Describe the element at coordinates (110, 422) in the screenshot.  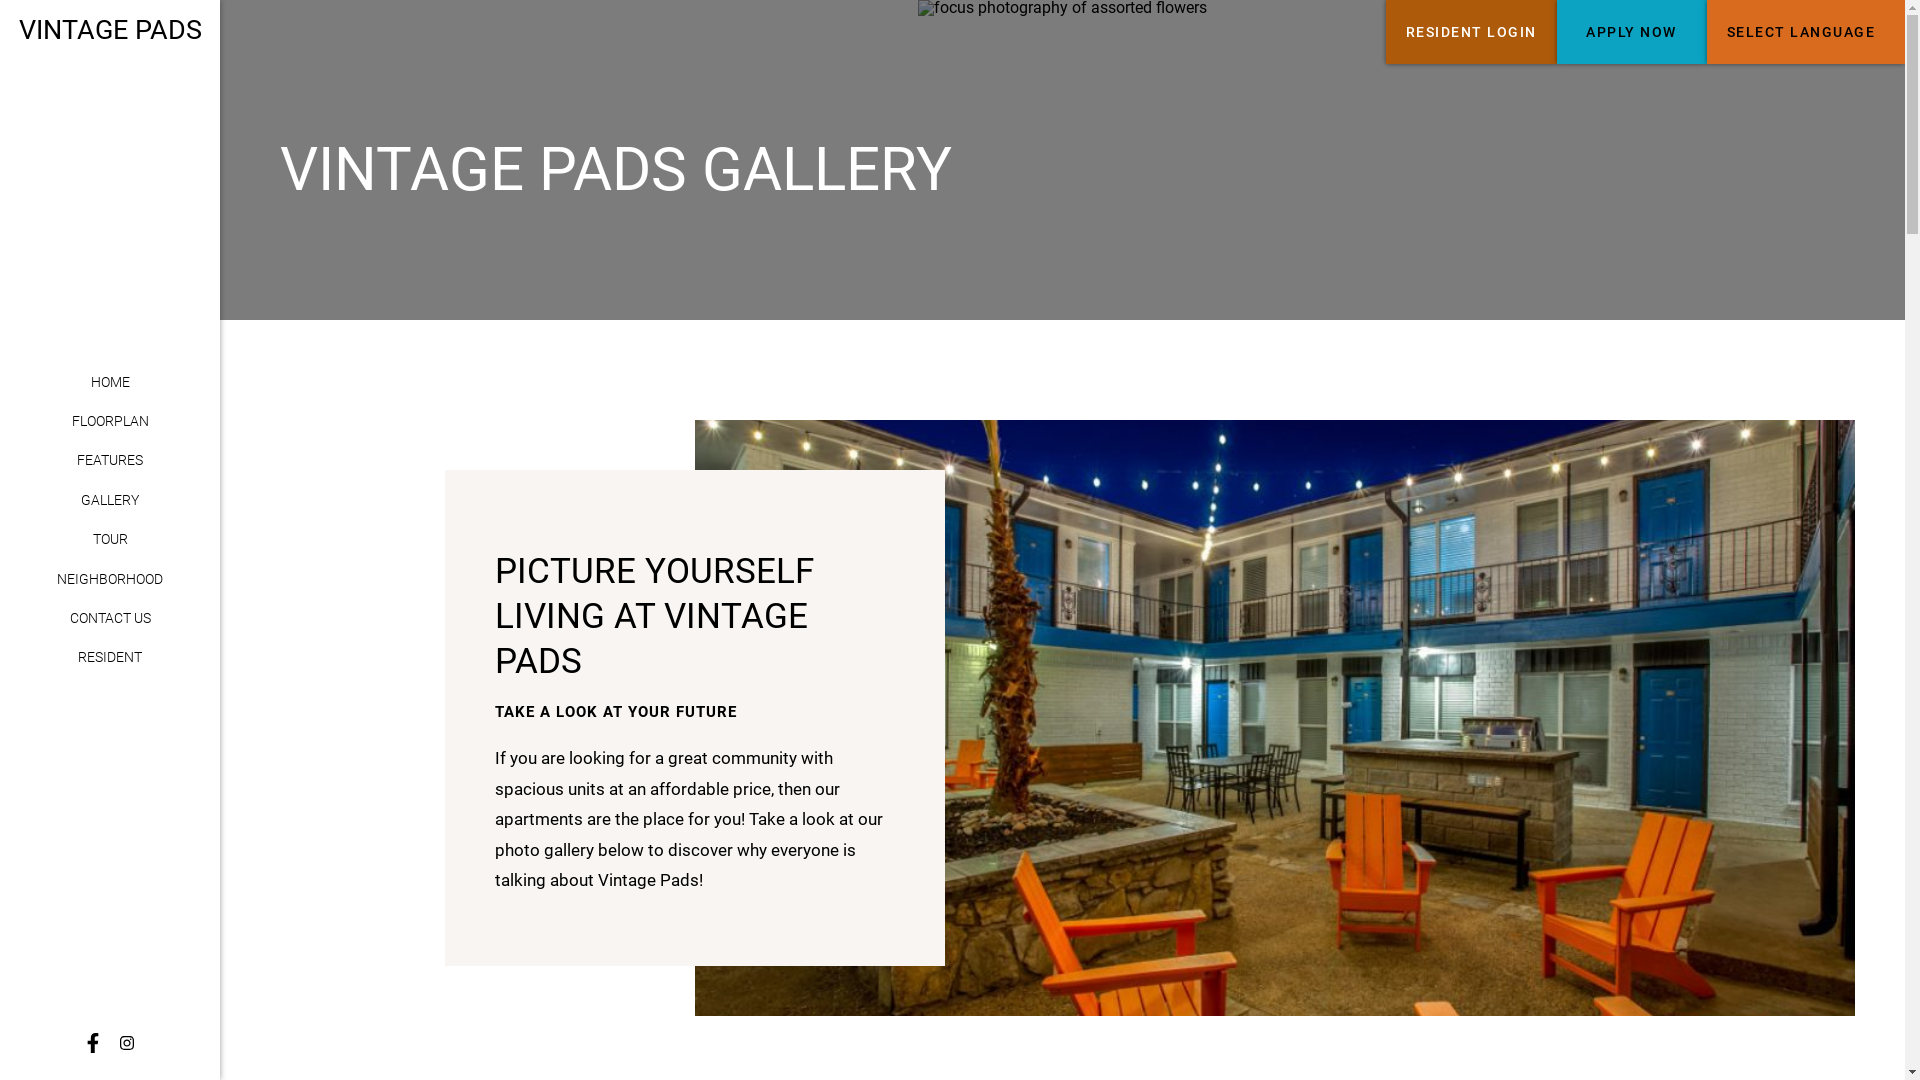
I see `FLOORPLAN` at that location.